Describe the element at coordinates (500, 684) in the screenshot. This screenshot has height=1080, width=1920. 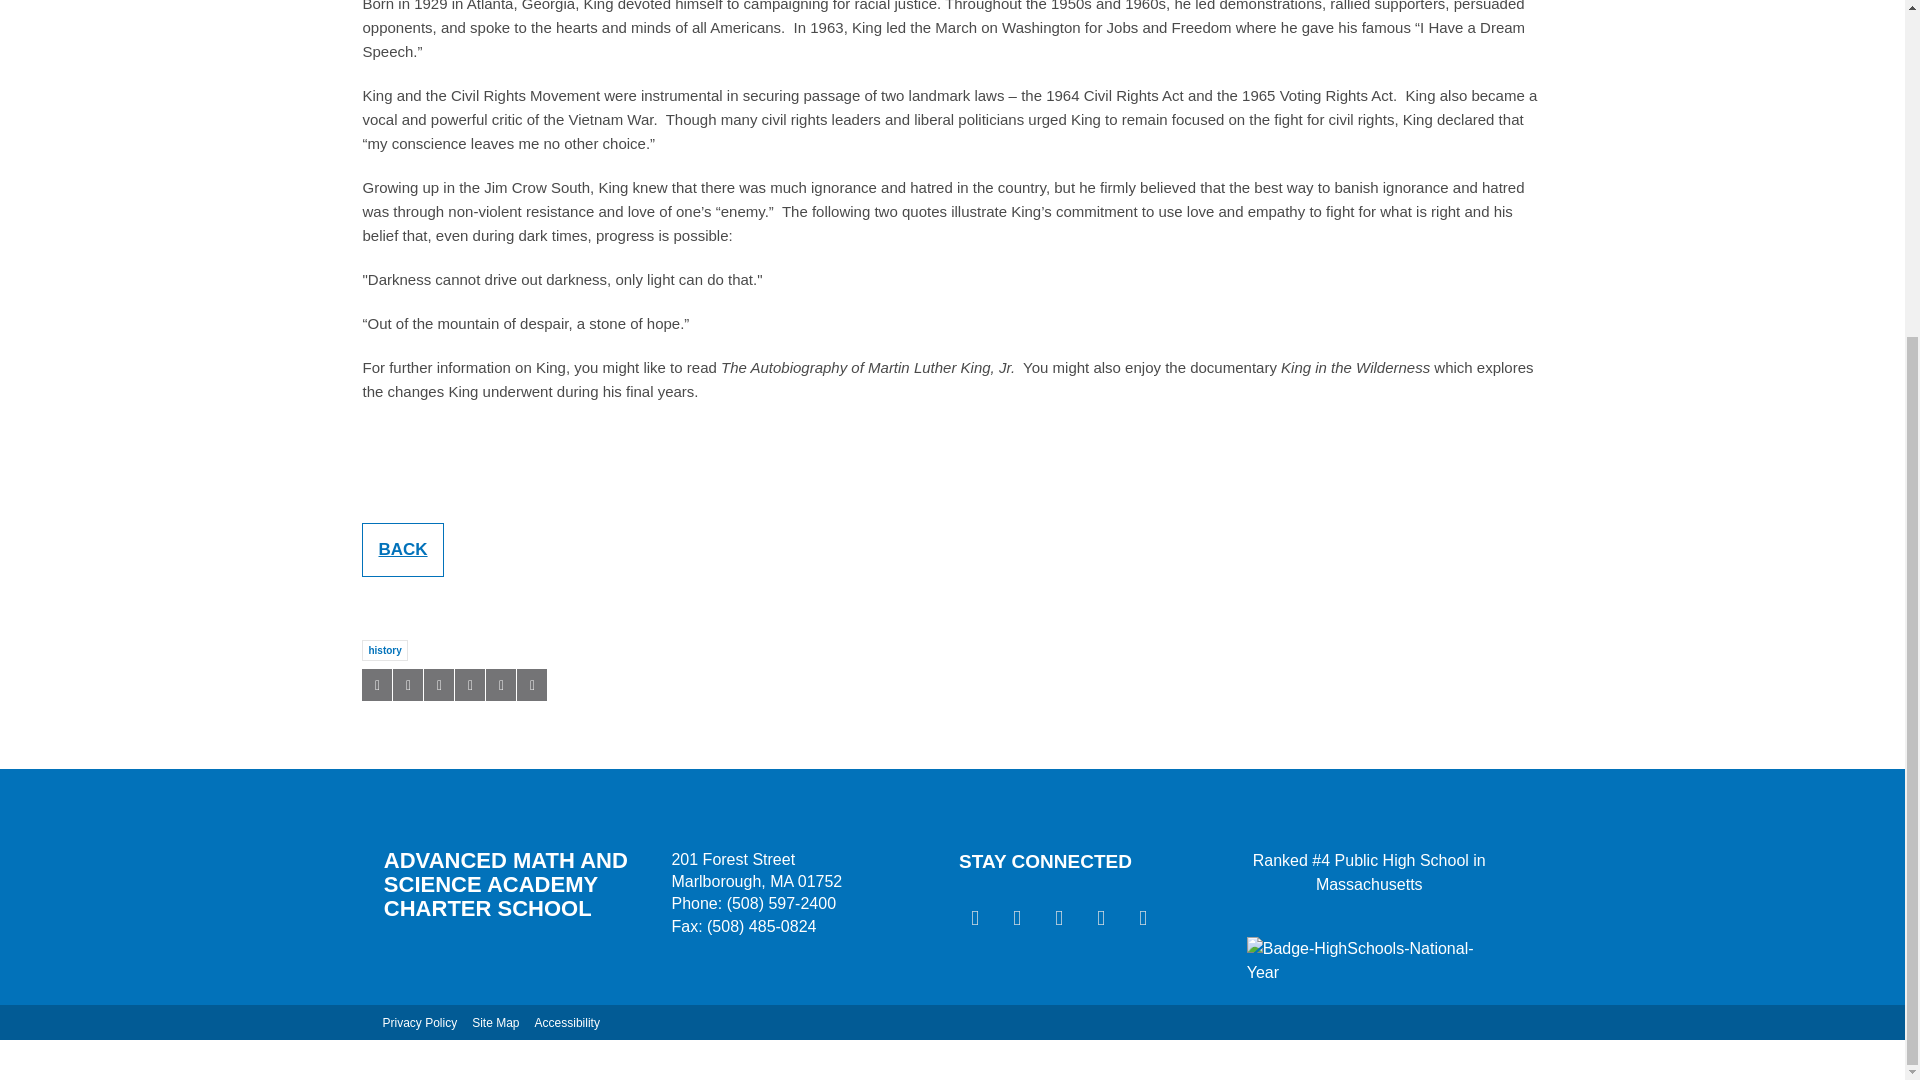
I see `Share to Email` at that location.